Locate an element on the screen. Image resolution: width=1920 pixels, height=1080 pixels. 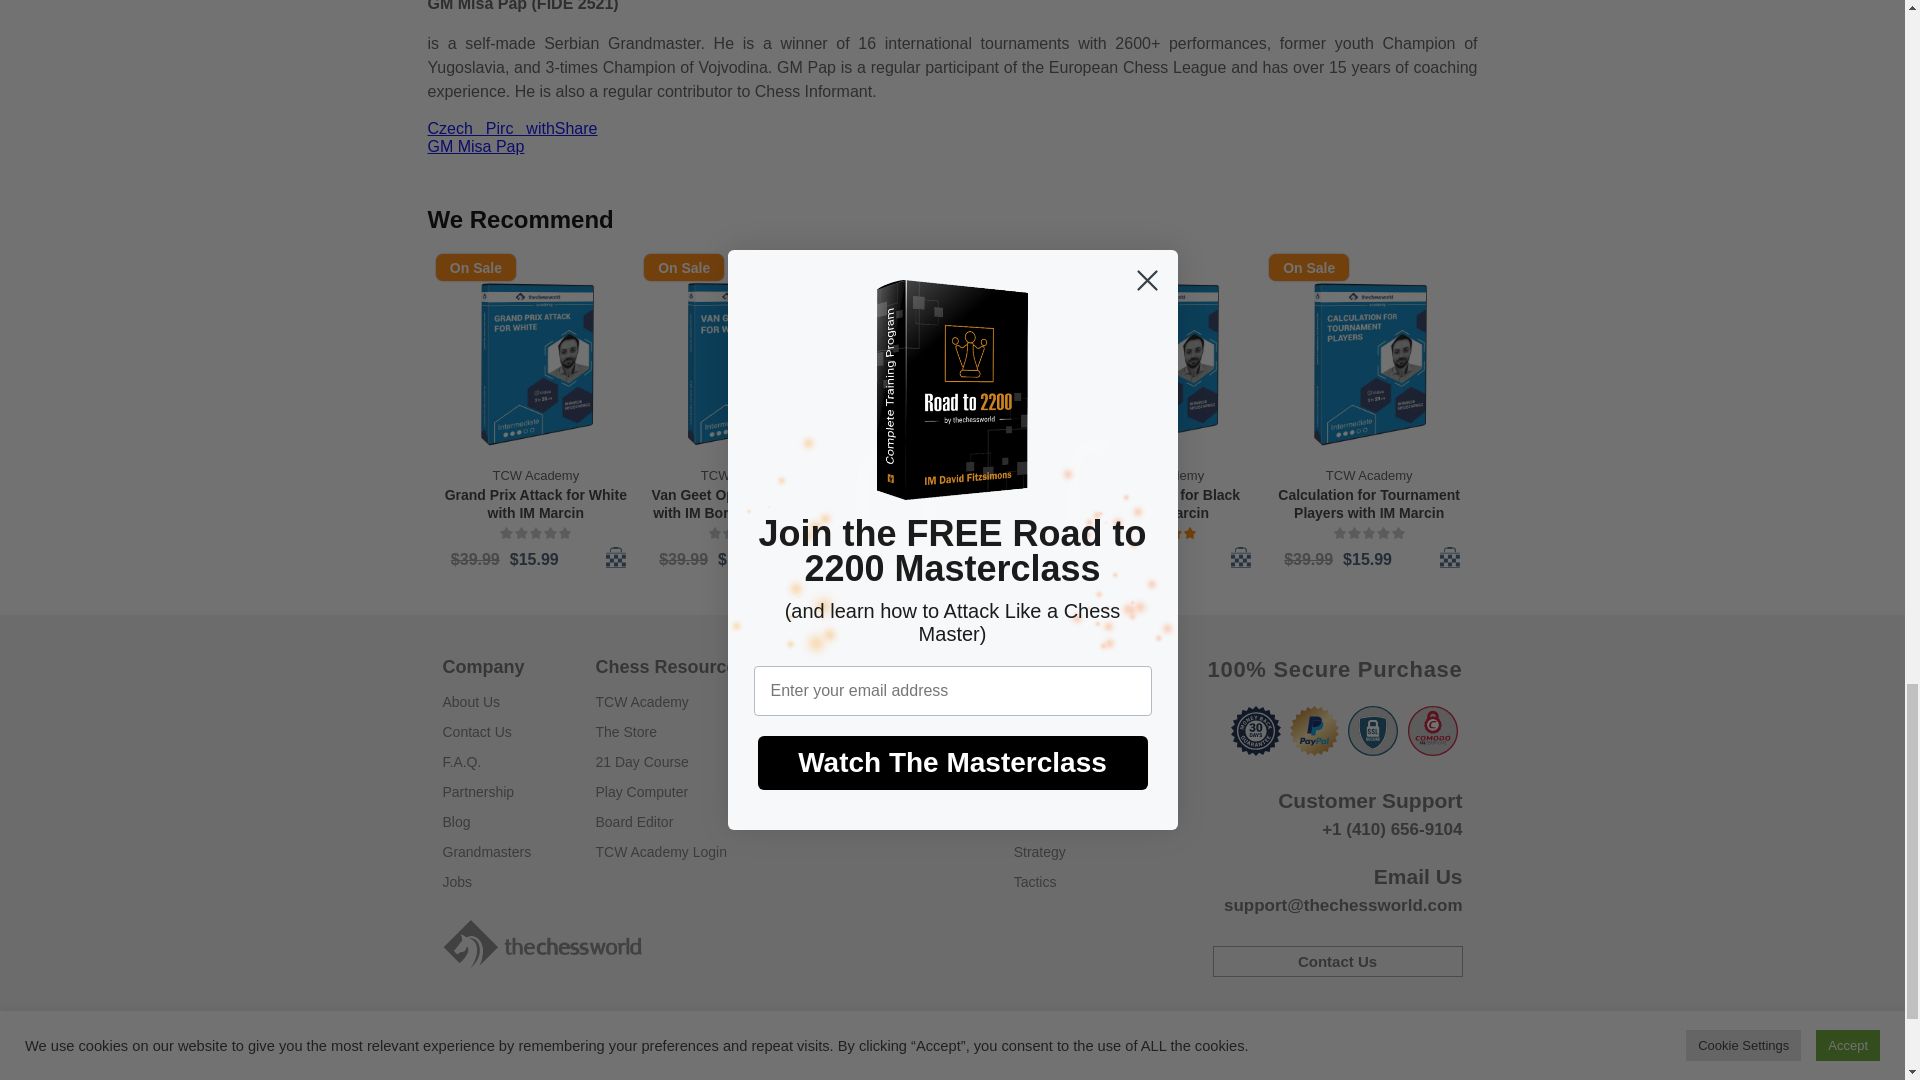
Share is located at coordinates (576, 128).